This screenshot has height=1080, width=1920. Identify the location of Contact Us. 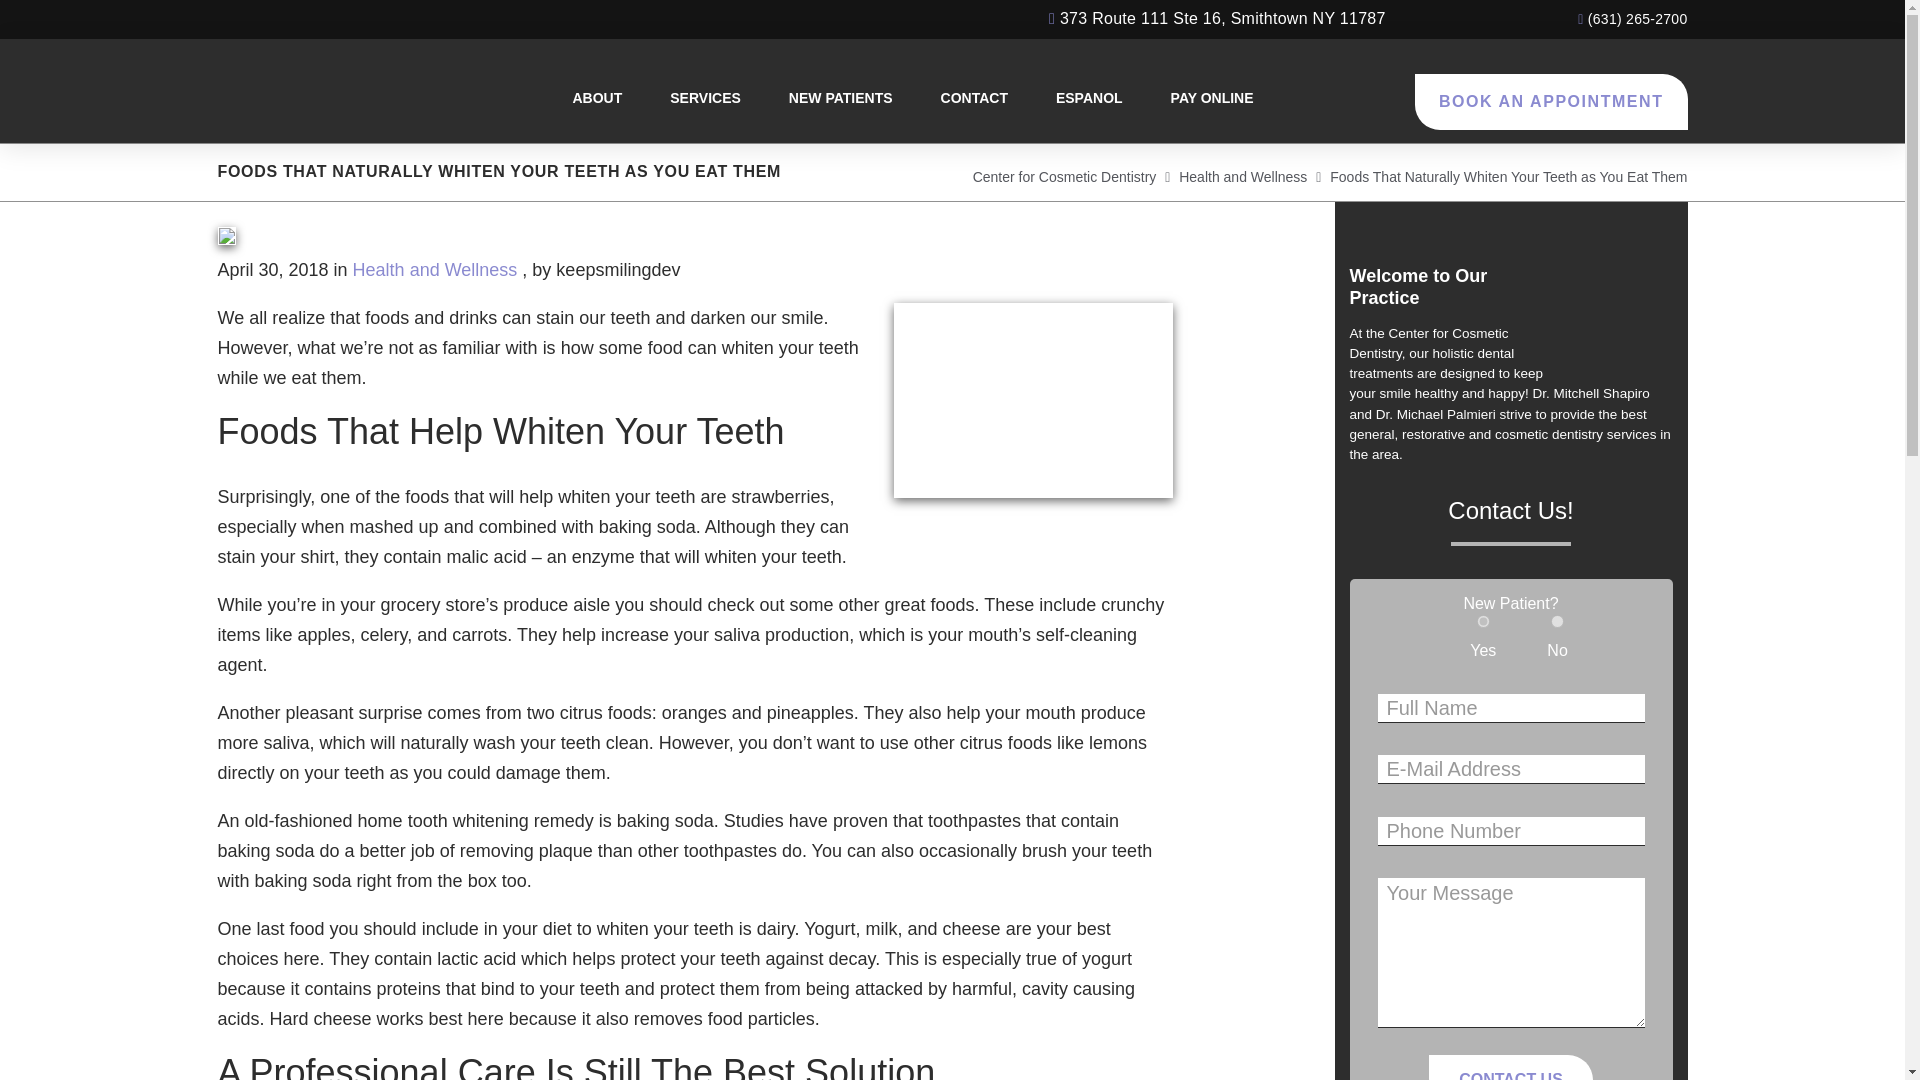
(1510, 1068).